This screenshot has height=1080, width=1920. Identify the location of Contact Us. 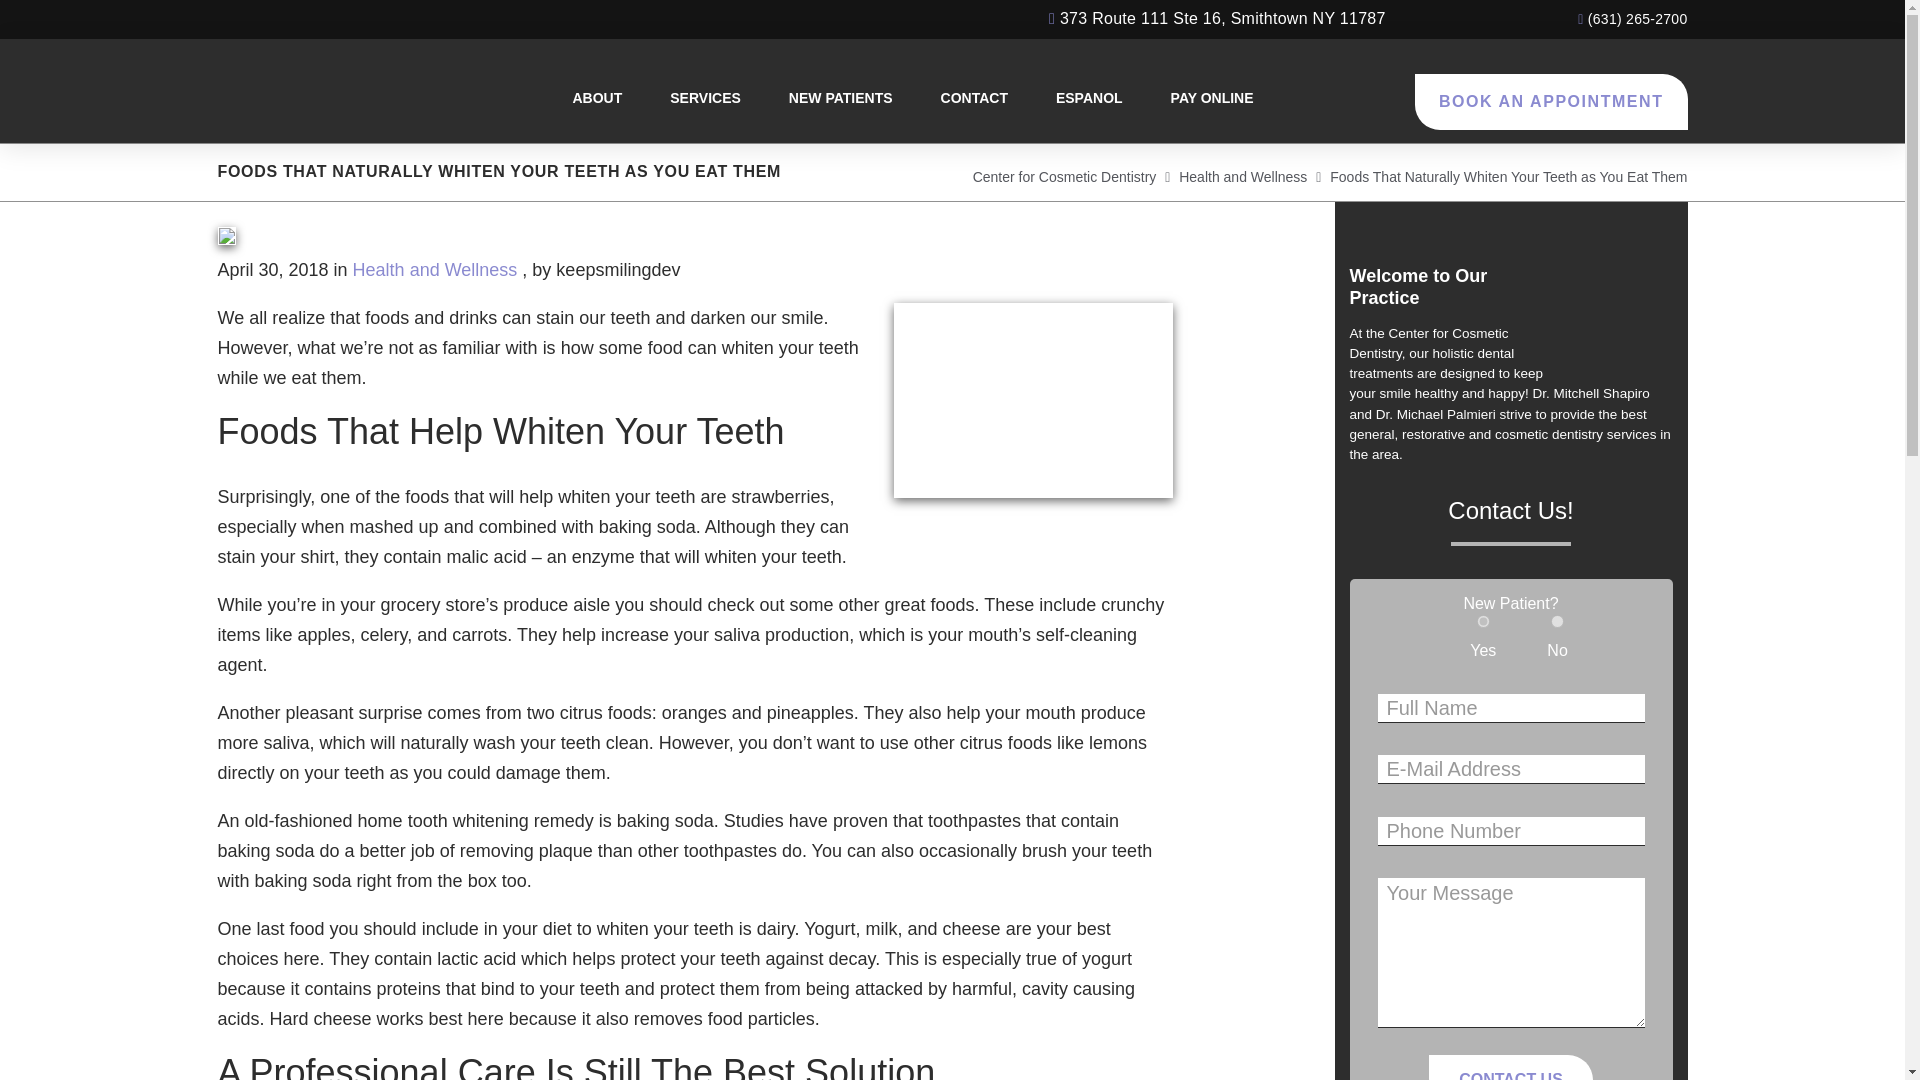
(1510, 1068).